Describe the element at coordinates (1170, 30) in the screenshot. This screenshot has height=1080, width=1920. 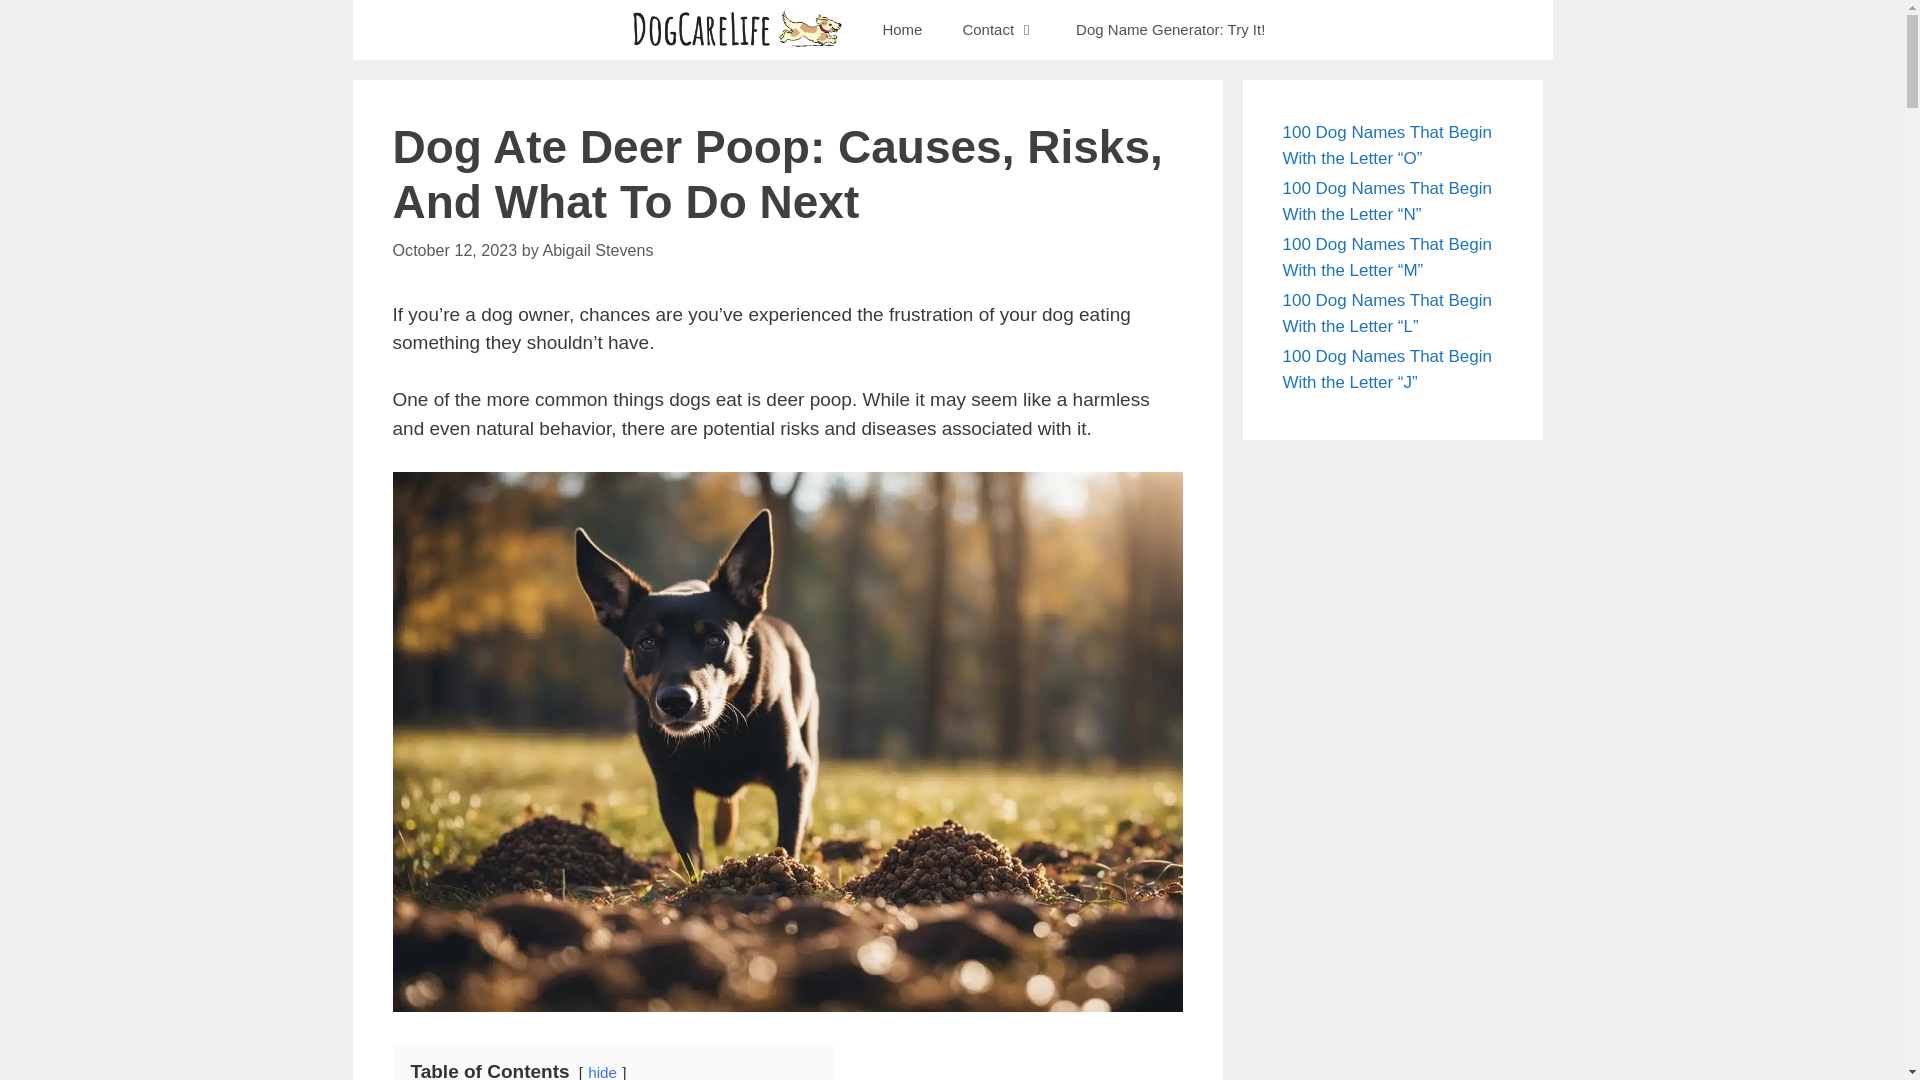
I see `Dog Name Generator: Try It!` at that location.